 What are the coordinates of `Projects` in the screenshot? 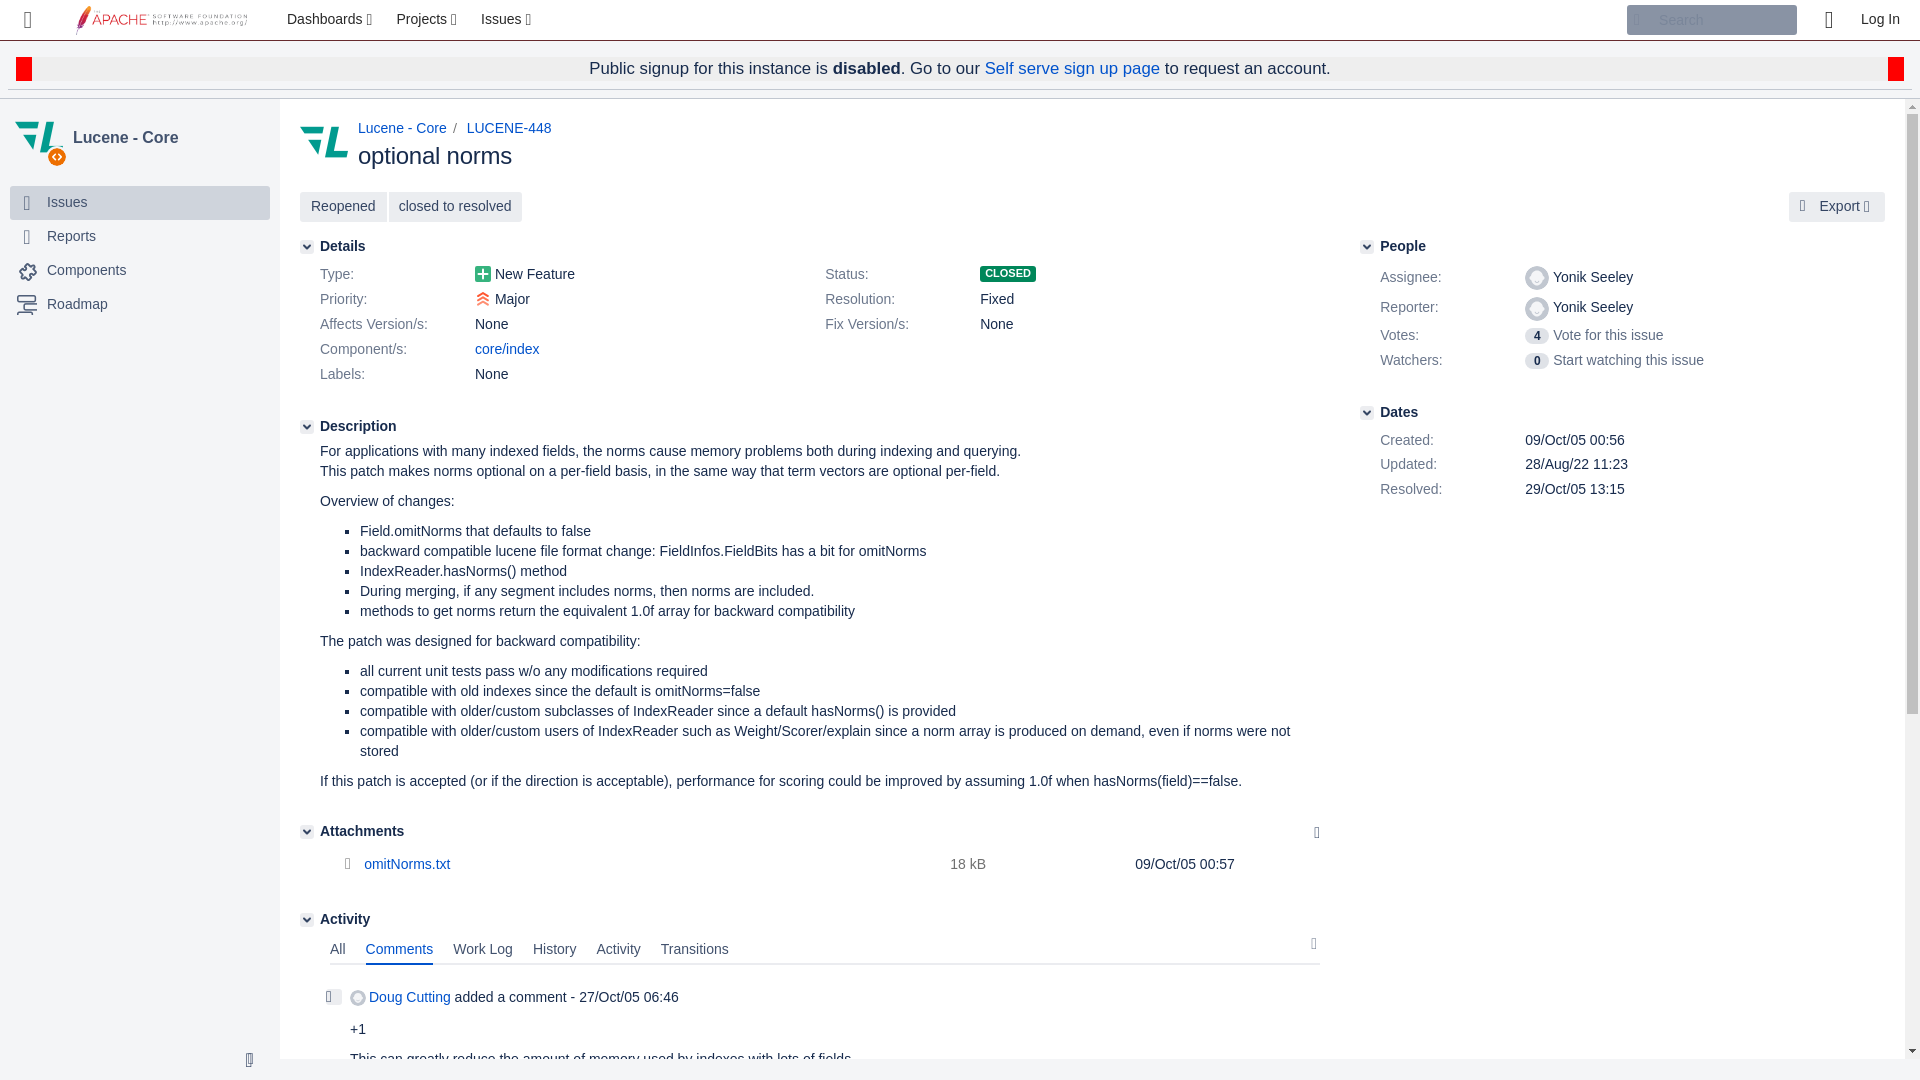 It's located at (428, 20).